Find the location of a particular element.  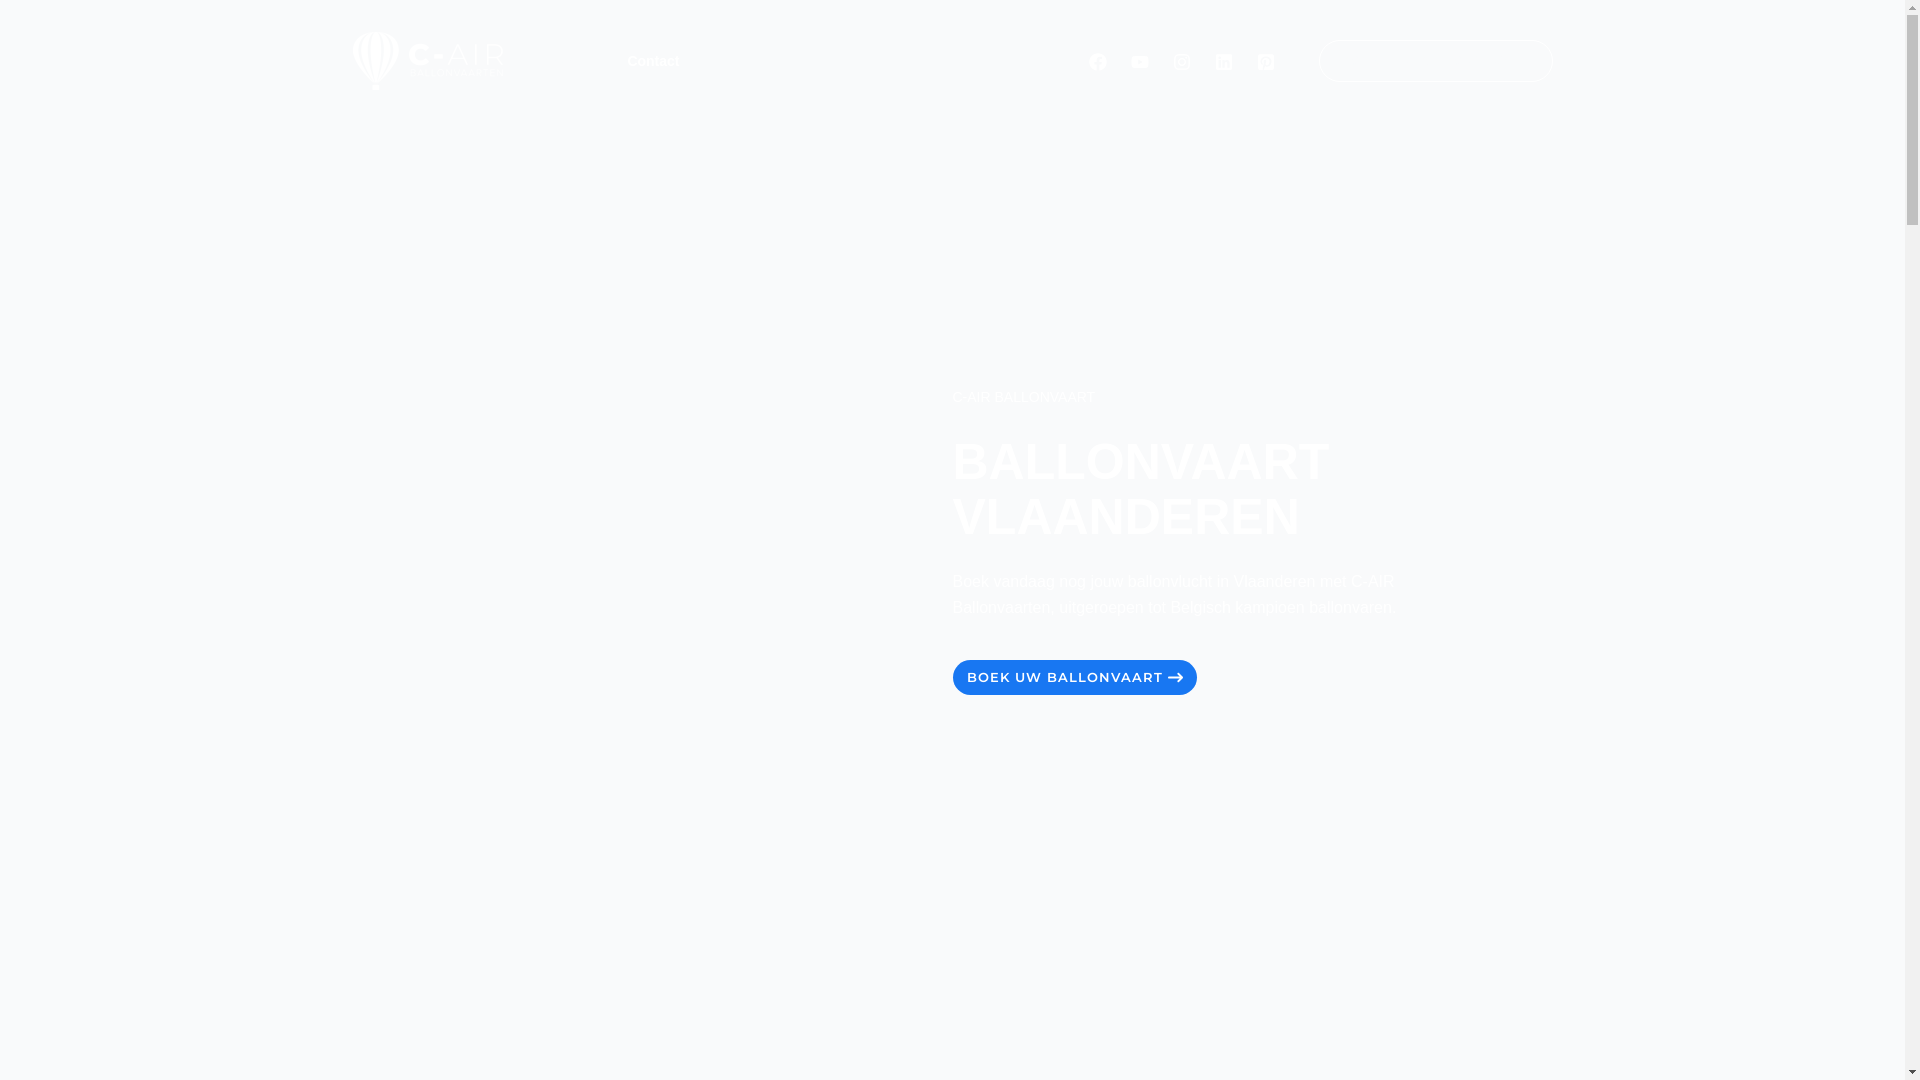

BOEK UW BALLONVAART is located at coordinates (1074, 678).